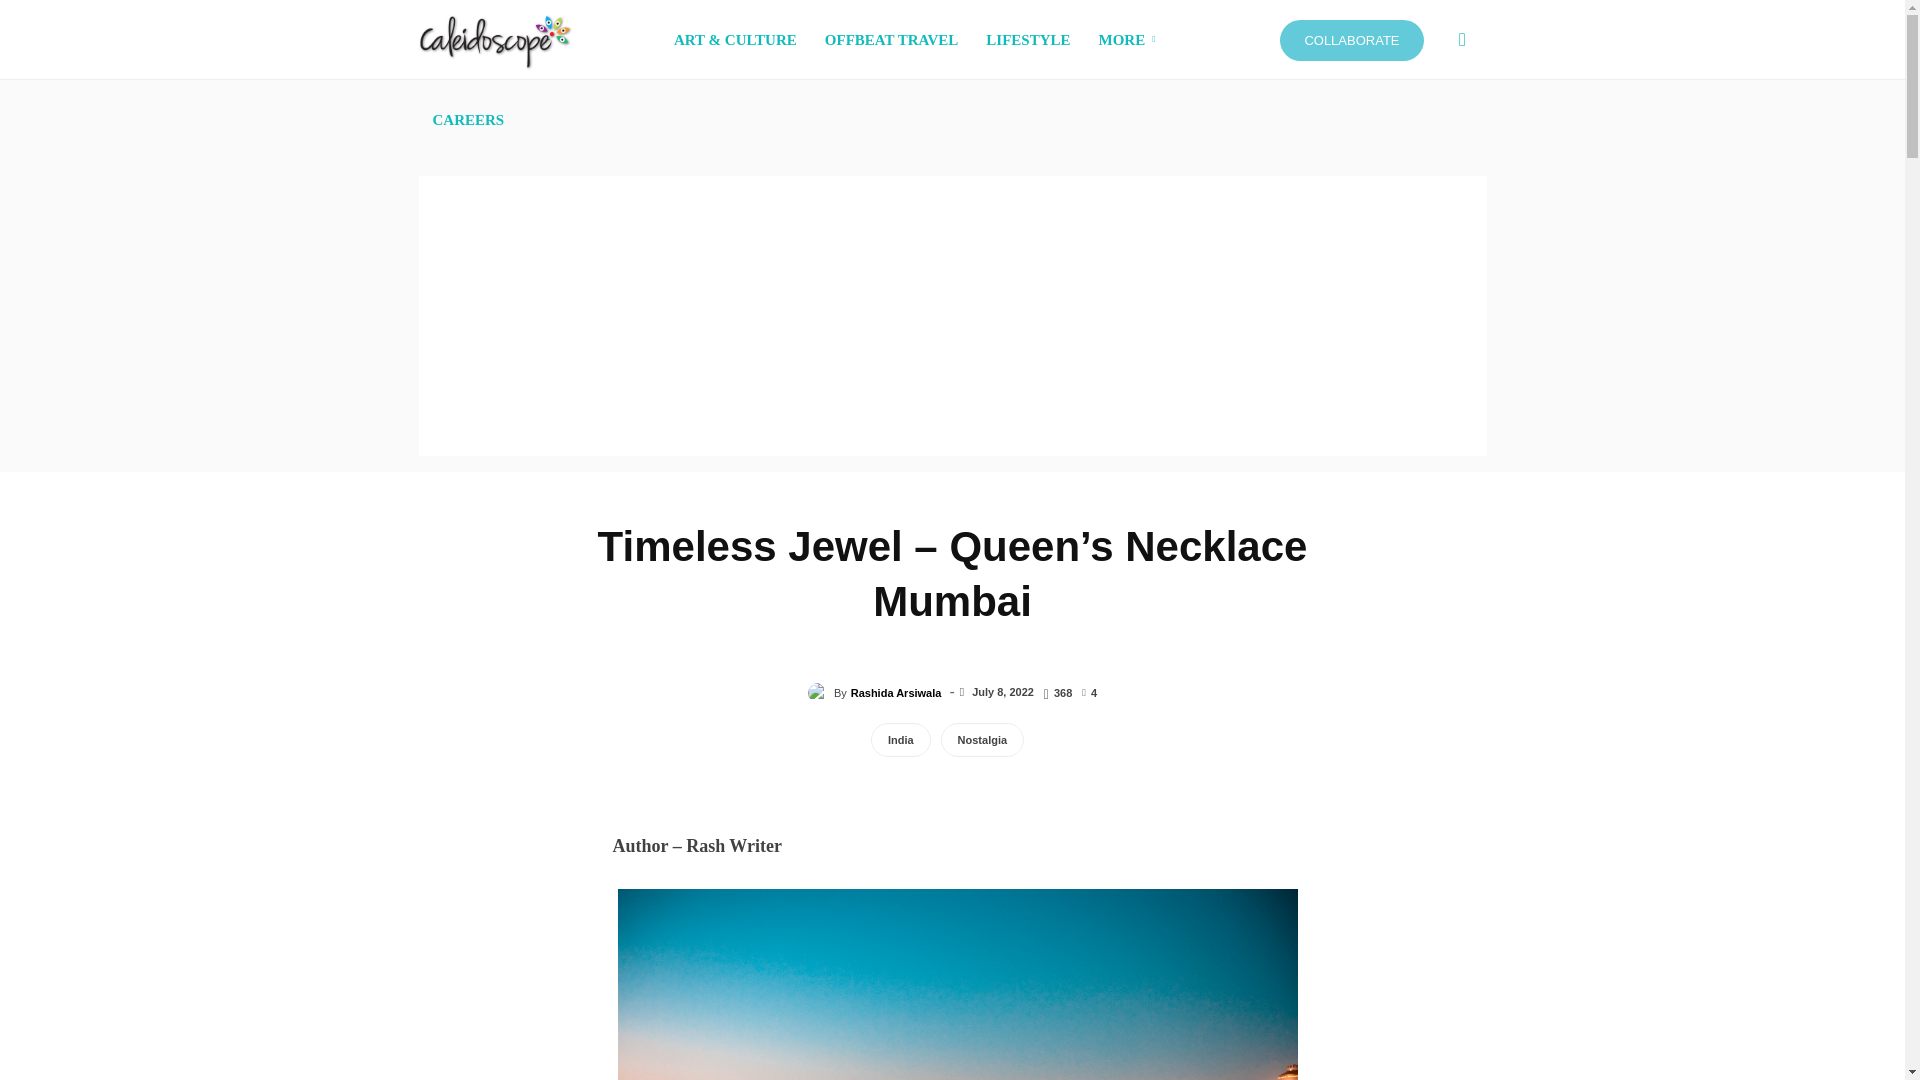 The image size is (1920, 1080). I want to click on MORE, so click(1130, 40).